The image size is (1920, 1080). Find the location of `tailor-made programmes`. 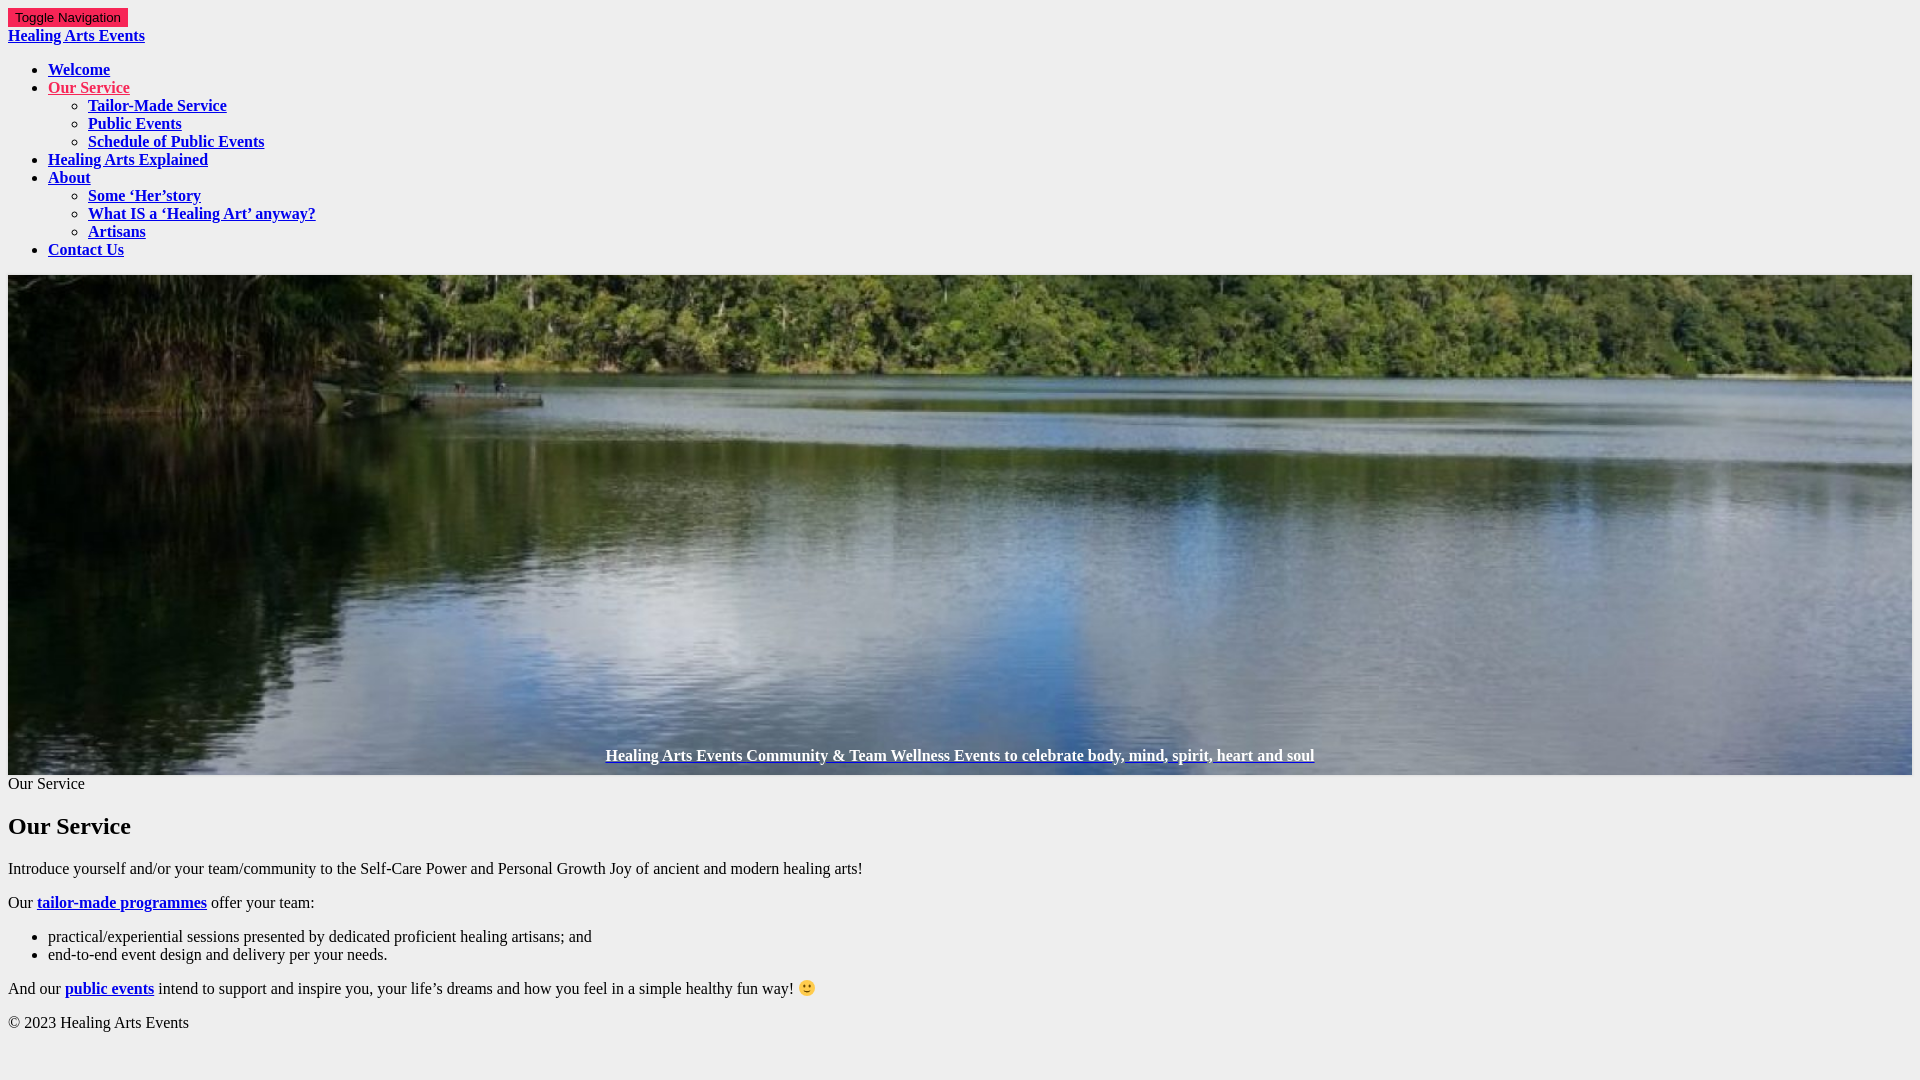

tailor-made programmes is located at coordinates (122, 902).